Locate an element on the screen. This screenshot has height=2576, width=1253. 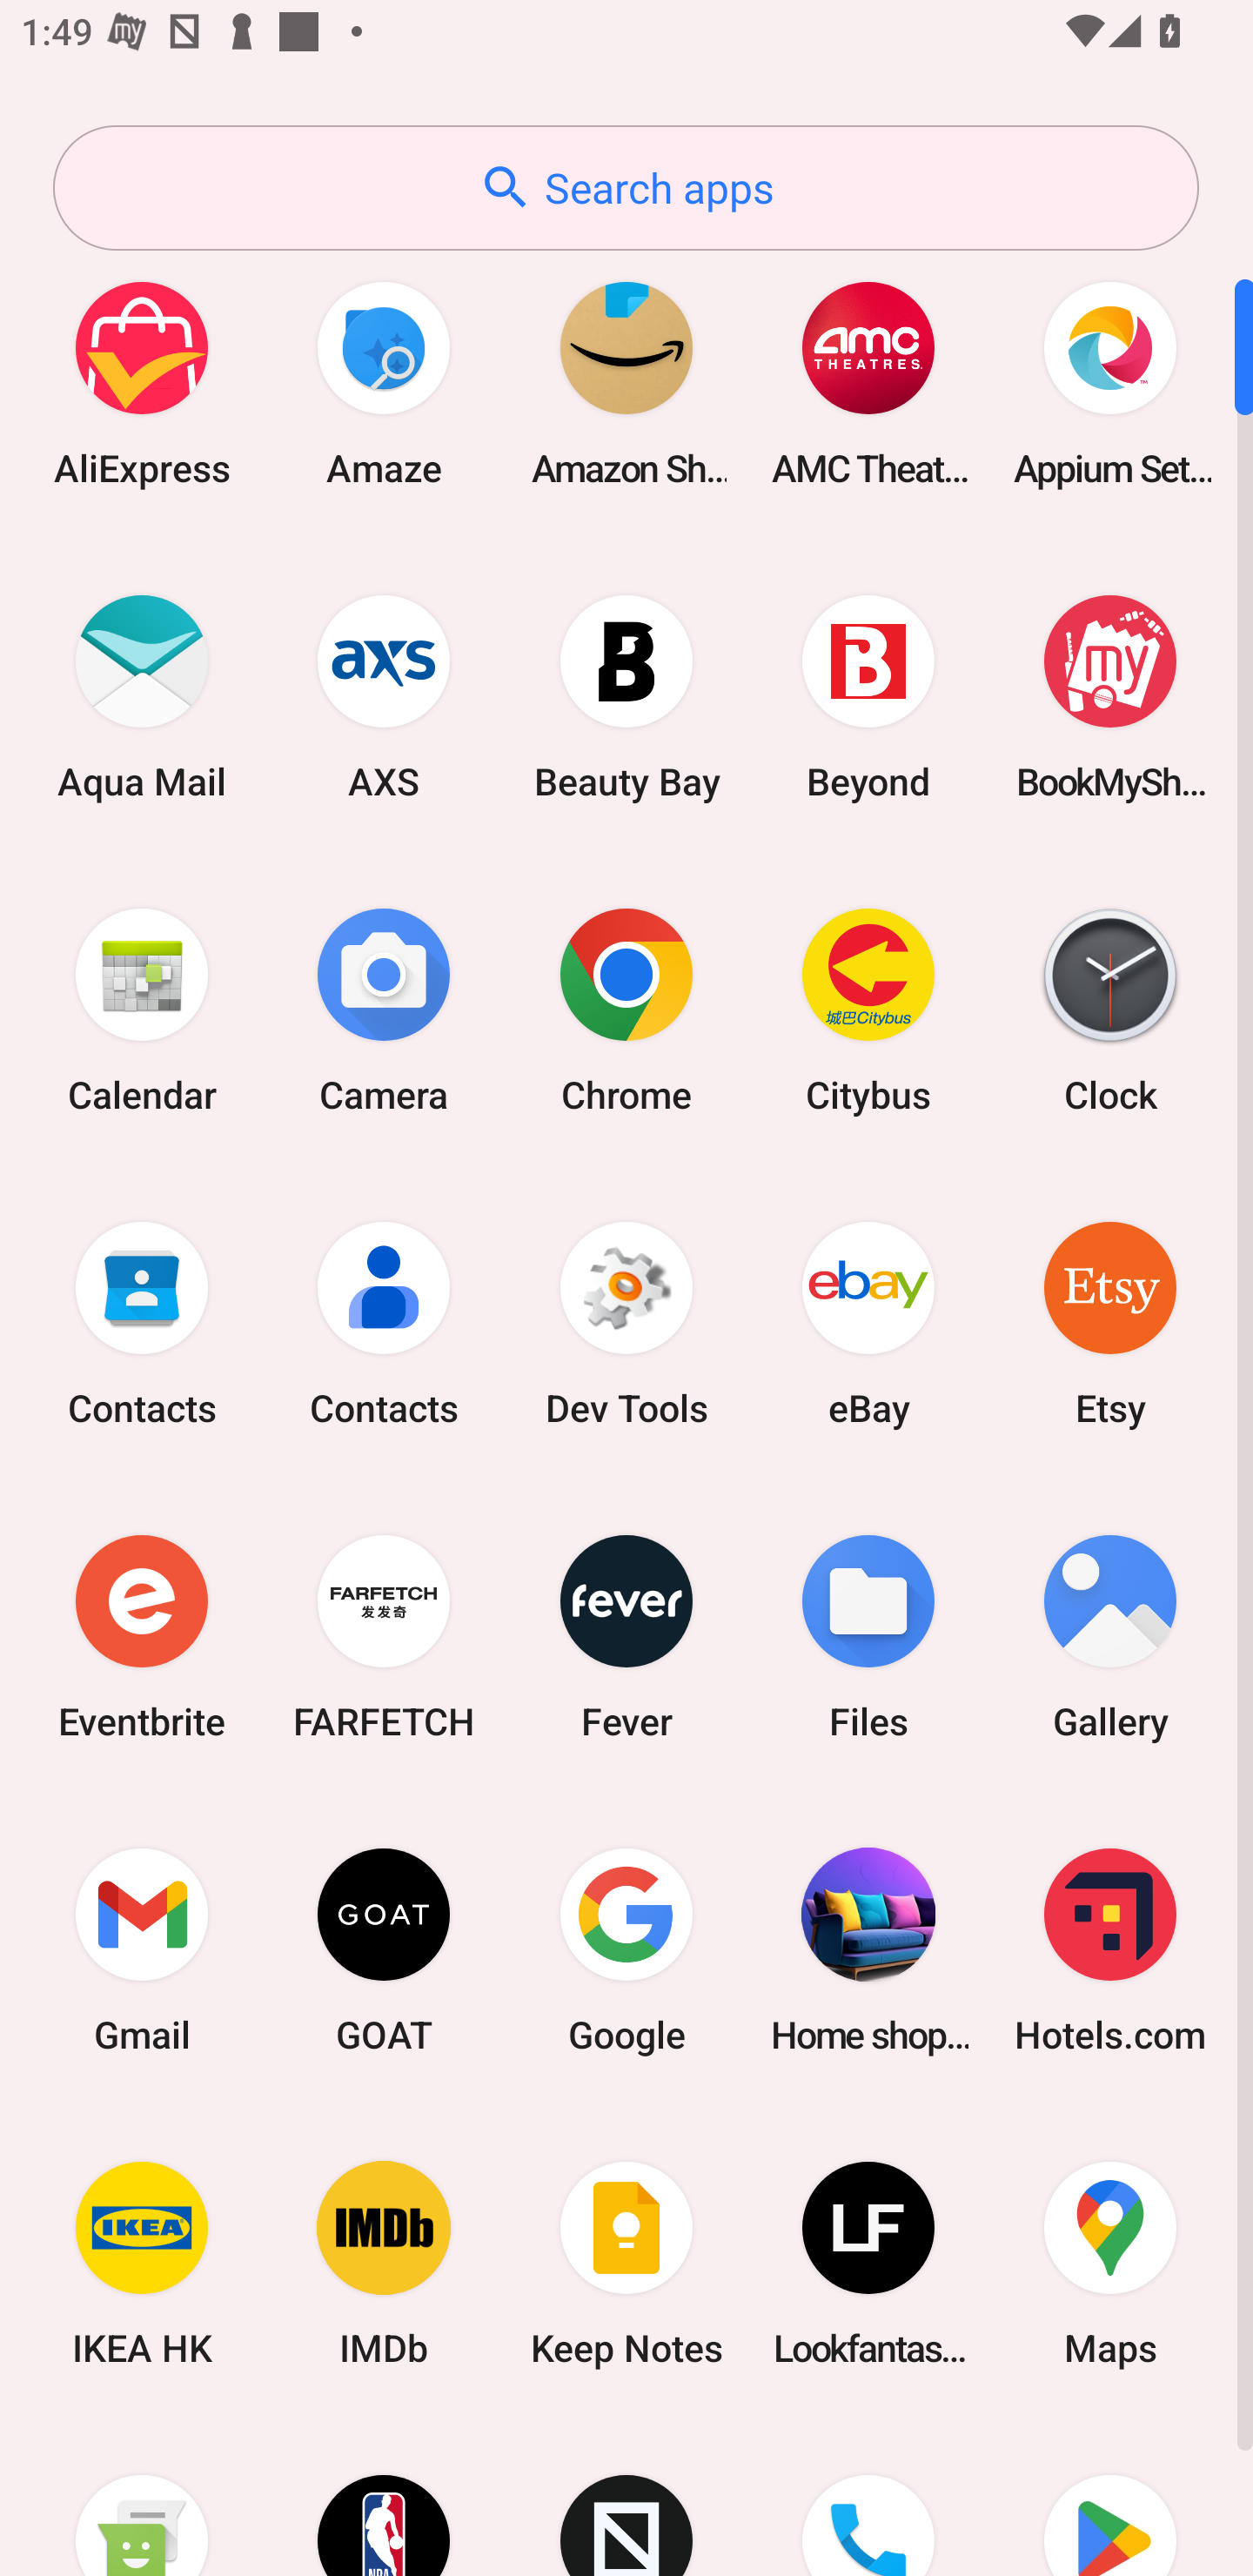
FARFETCH is located at coordinates (384, 1636).